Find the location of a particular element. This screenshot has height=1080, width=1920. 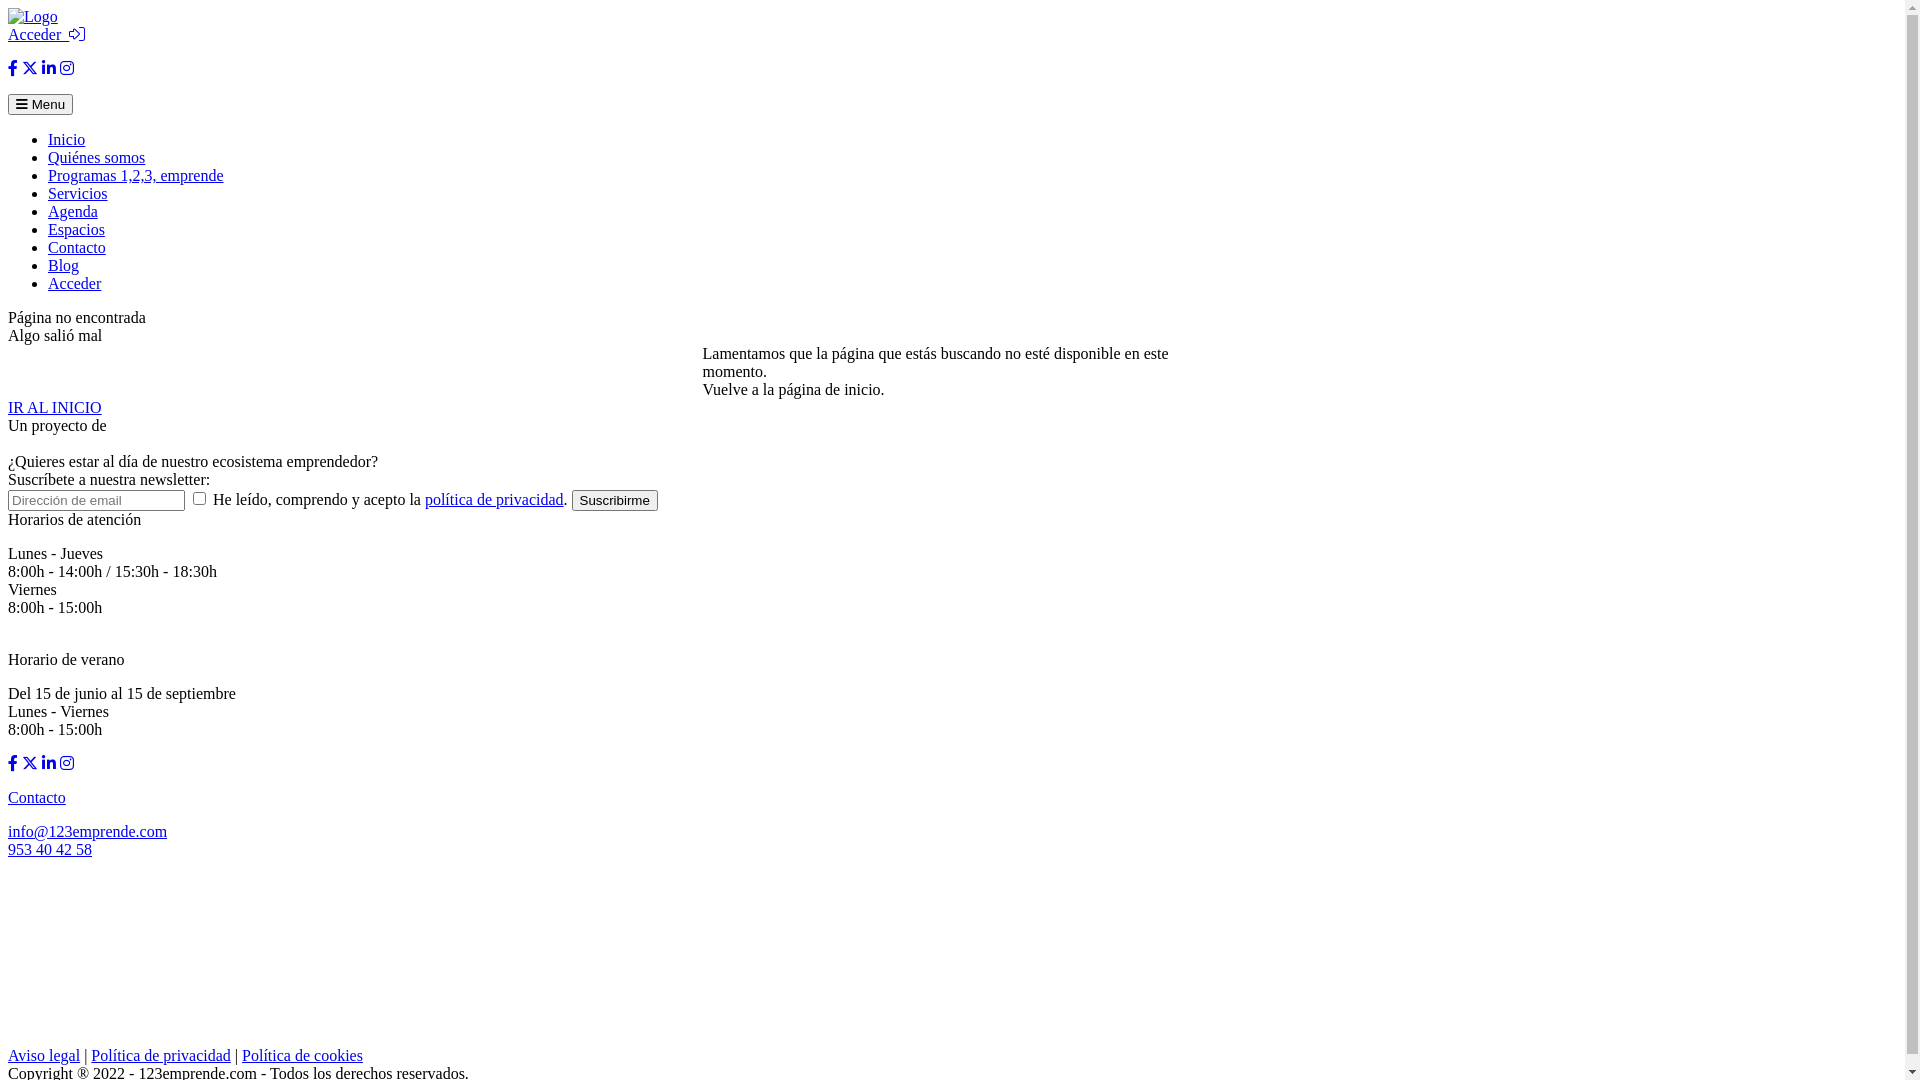

Acceder   is located at coordinates (46, 34).